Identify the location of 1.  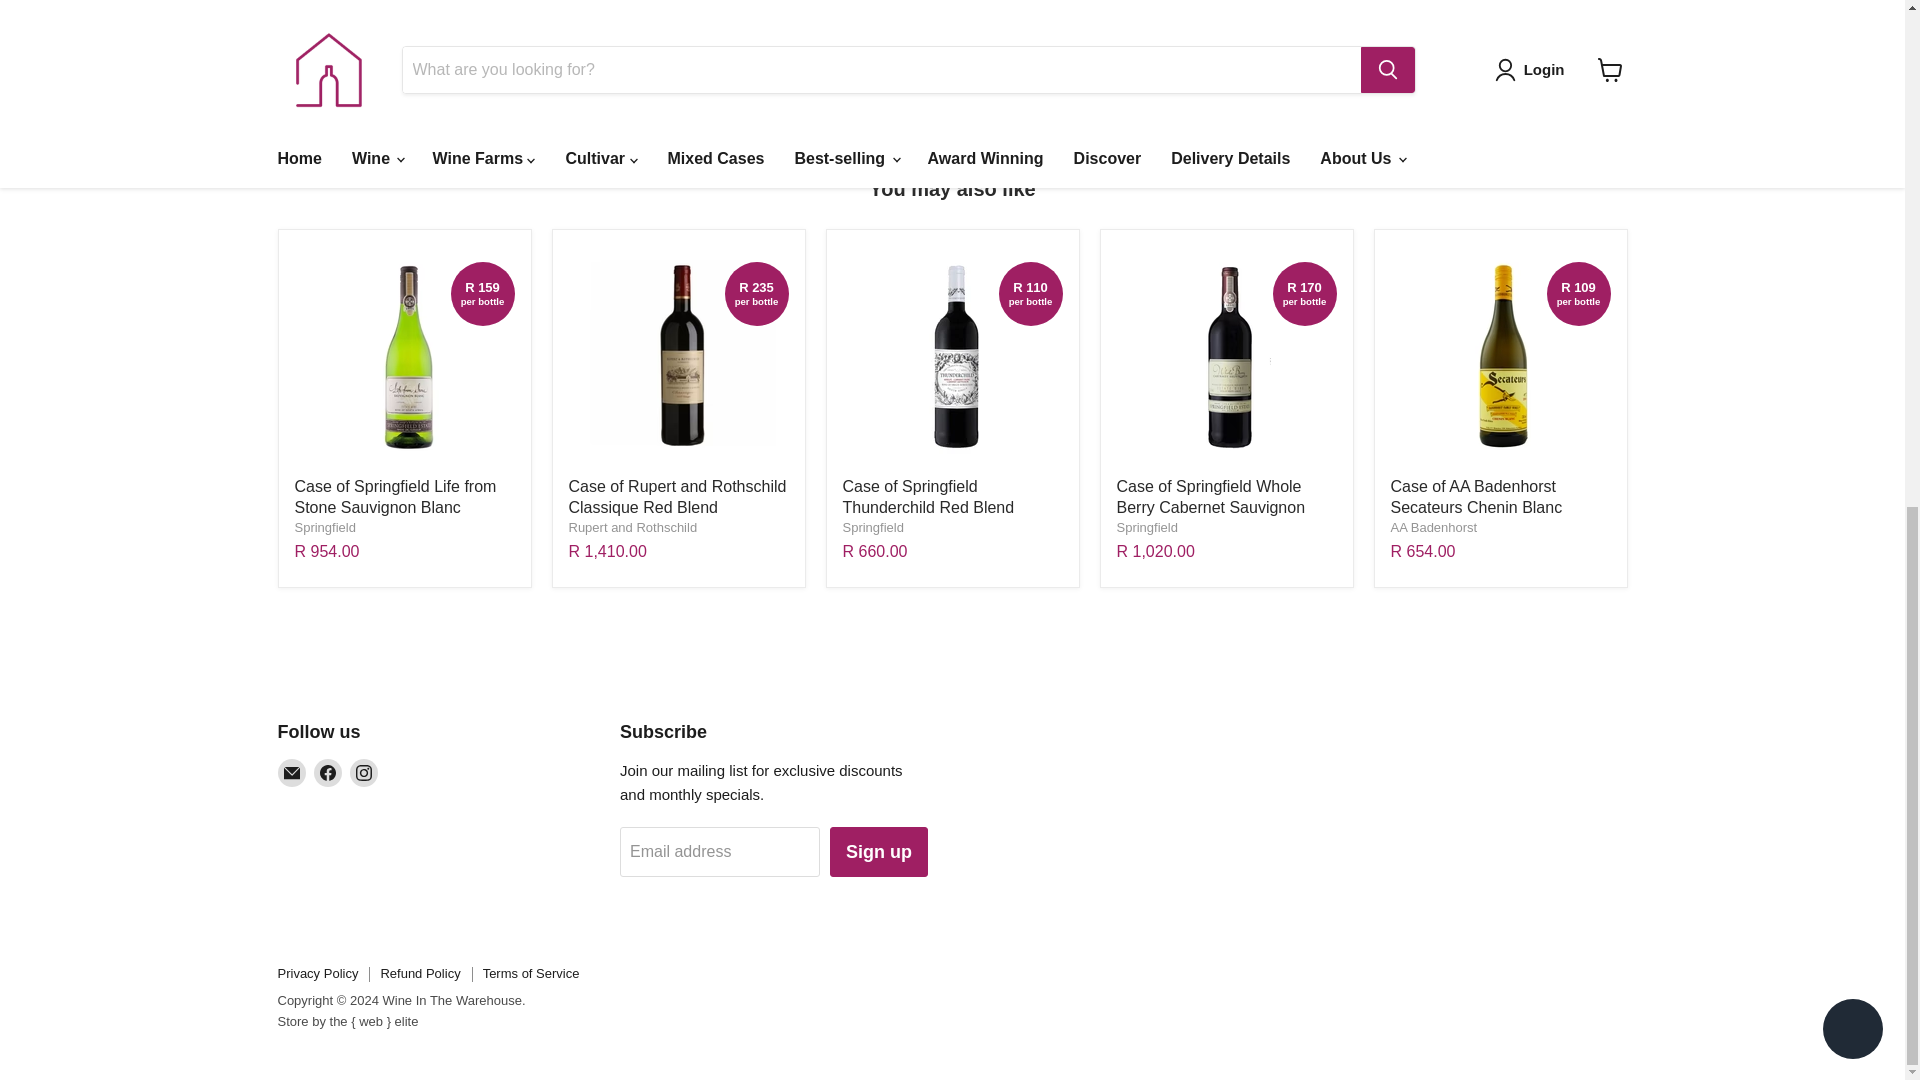
(1106, 4).